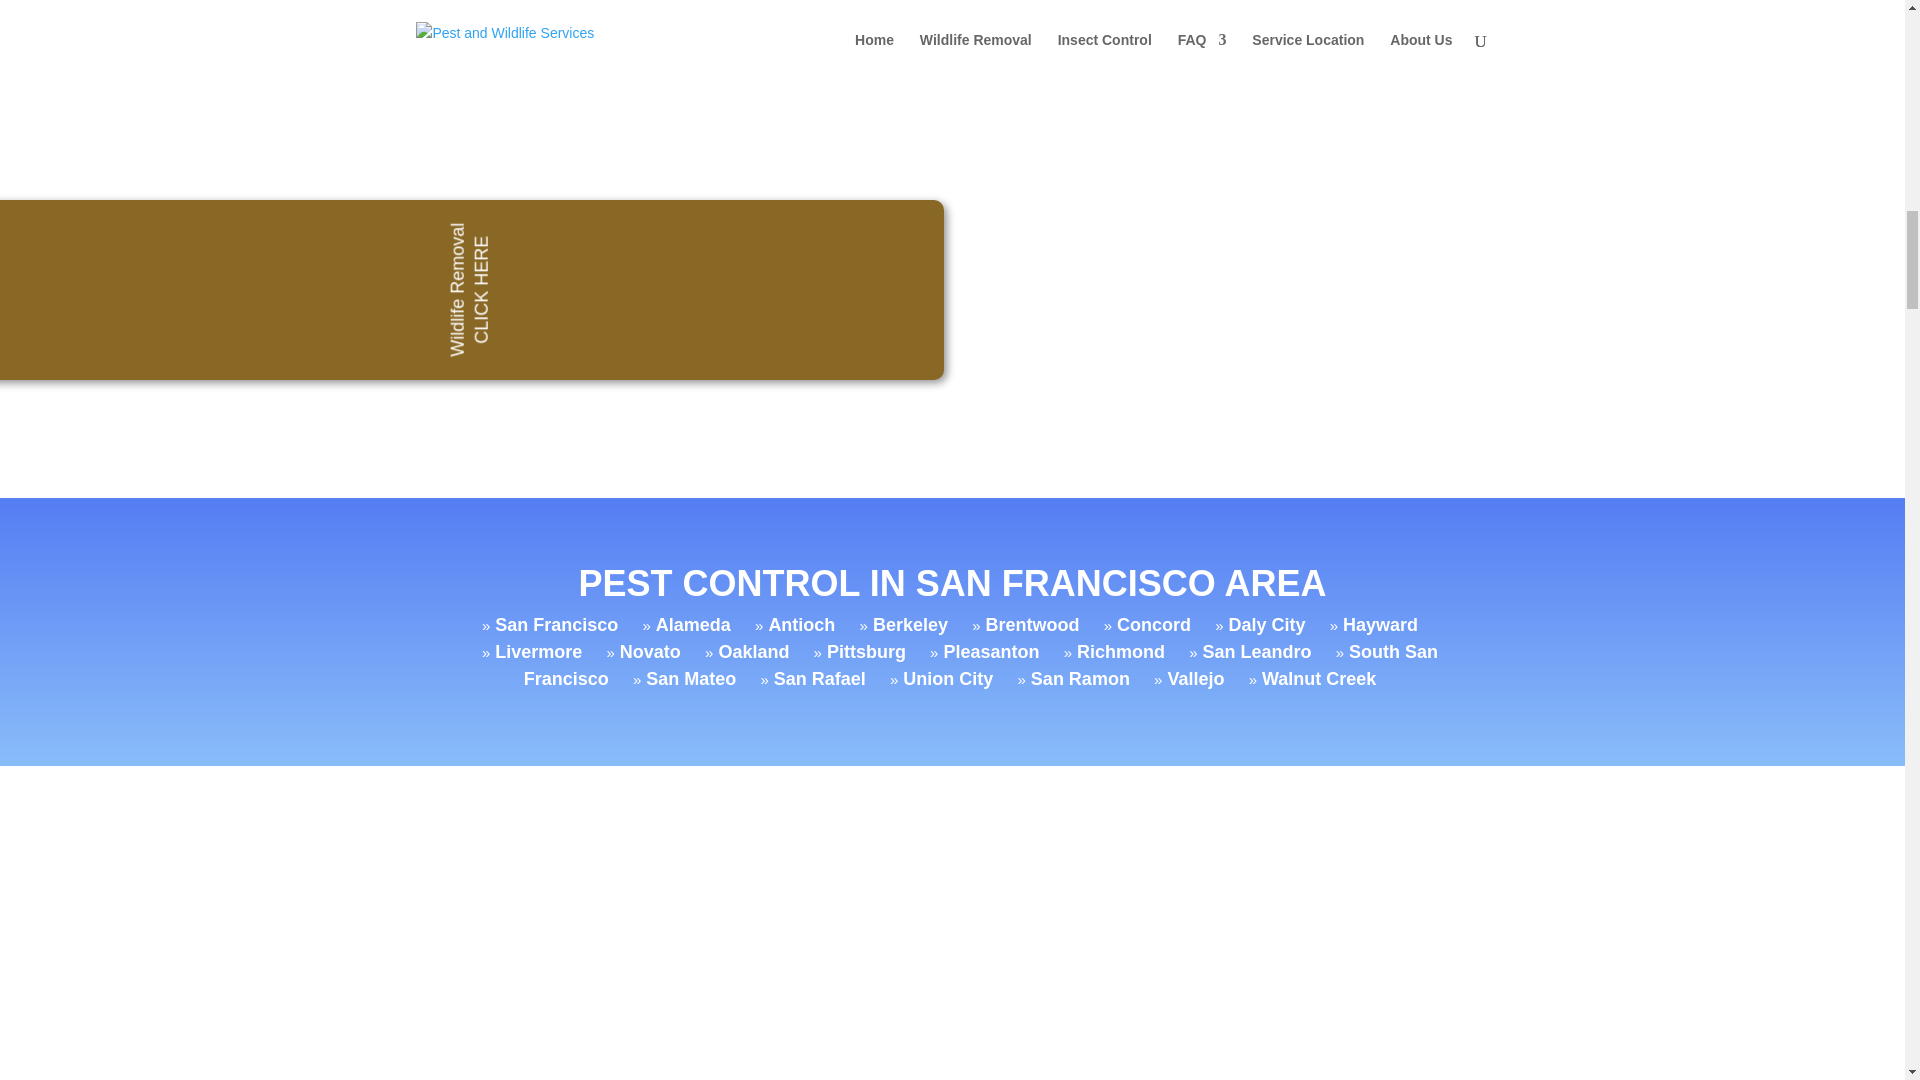 Image resolution: width=1920 pixels, height=1080 pixels. What do you see at coordinates (538, 652) in the screenshot?
I see `Livermore` at bounding box center [538, 652].